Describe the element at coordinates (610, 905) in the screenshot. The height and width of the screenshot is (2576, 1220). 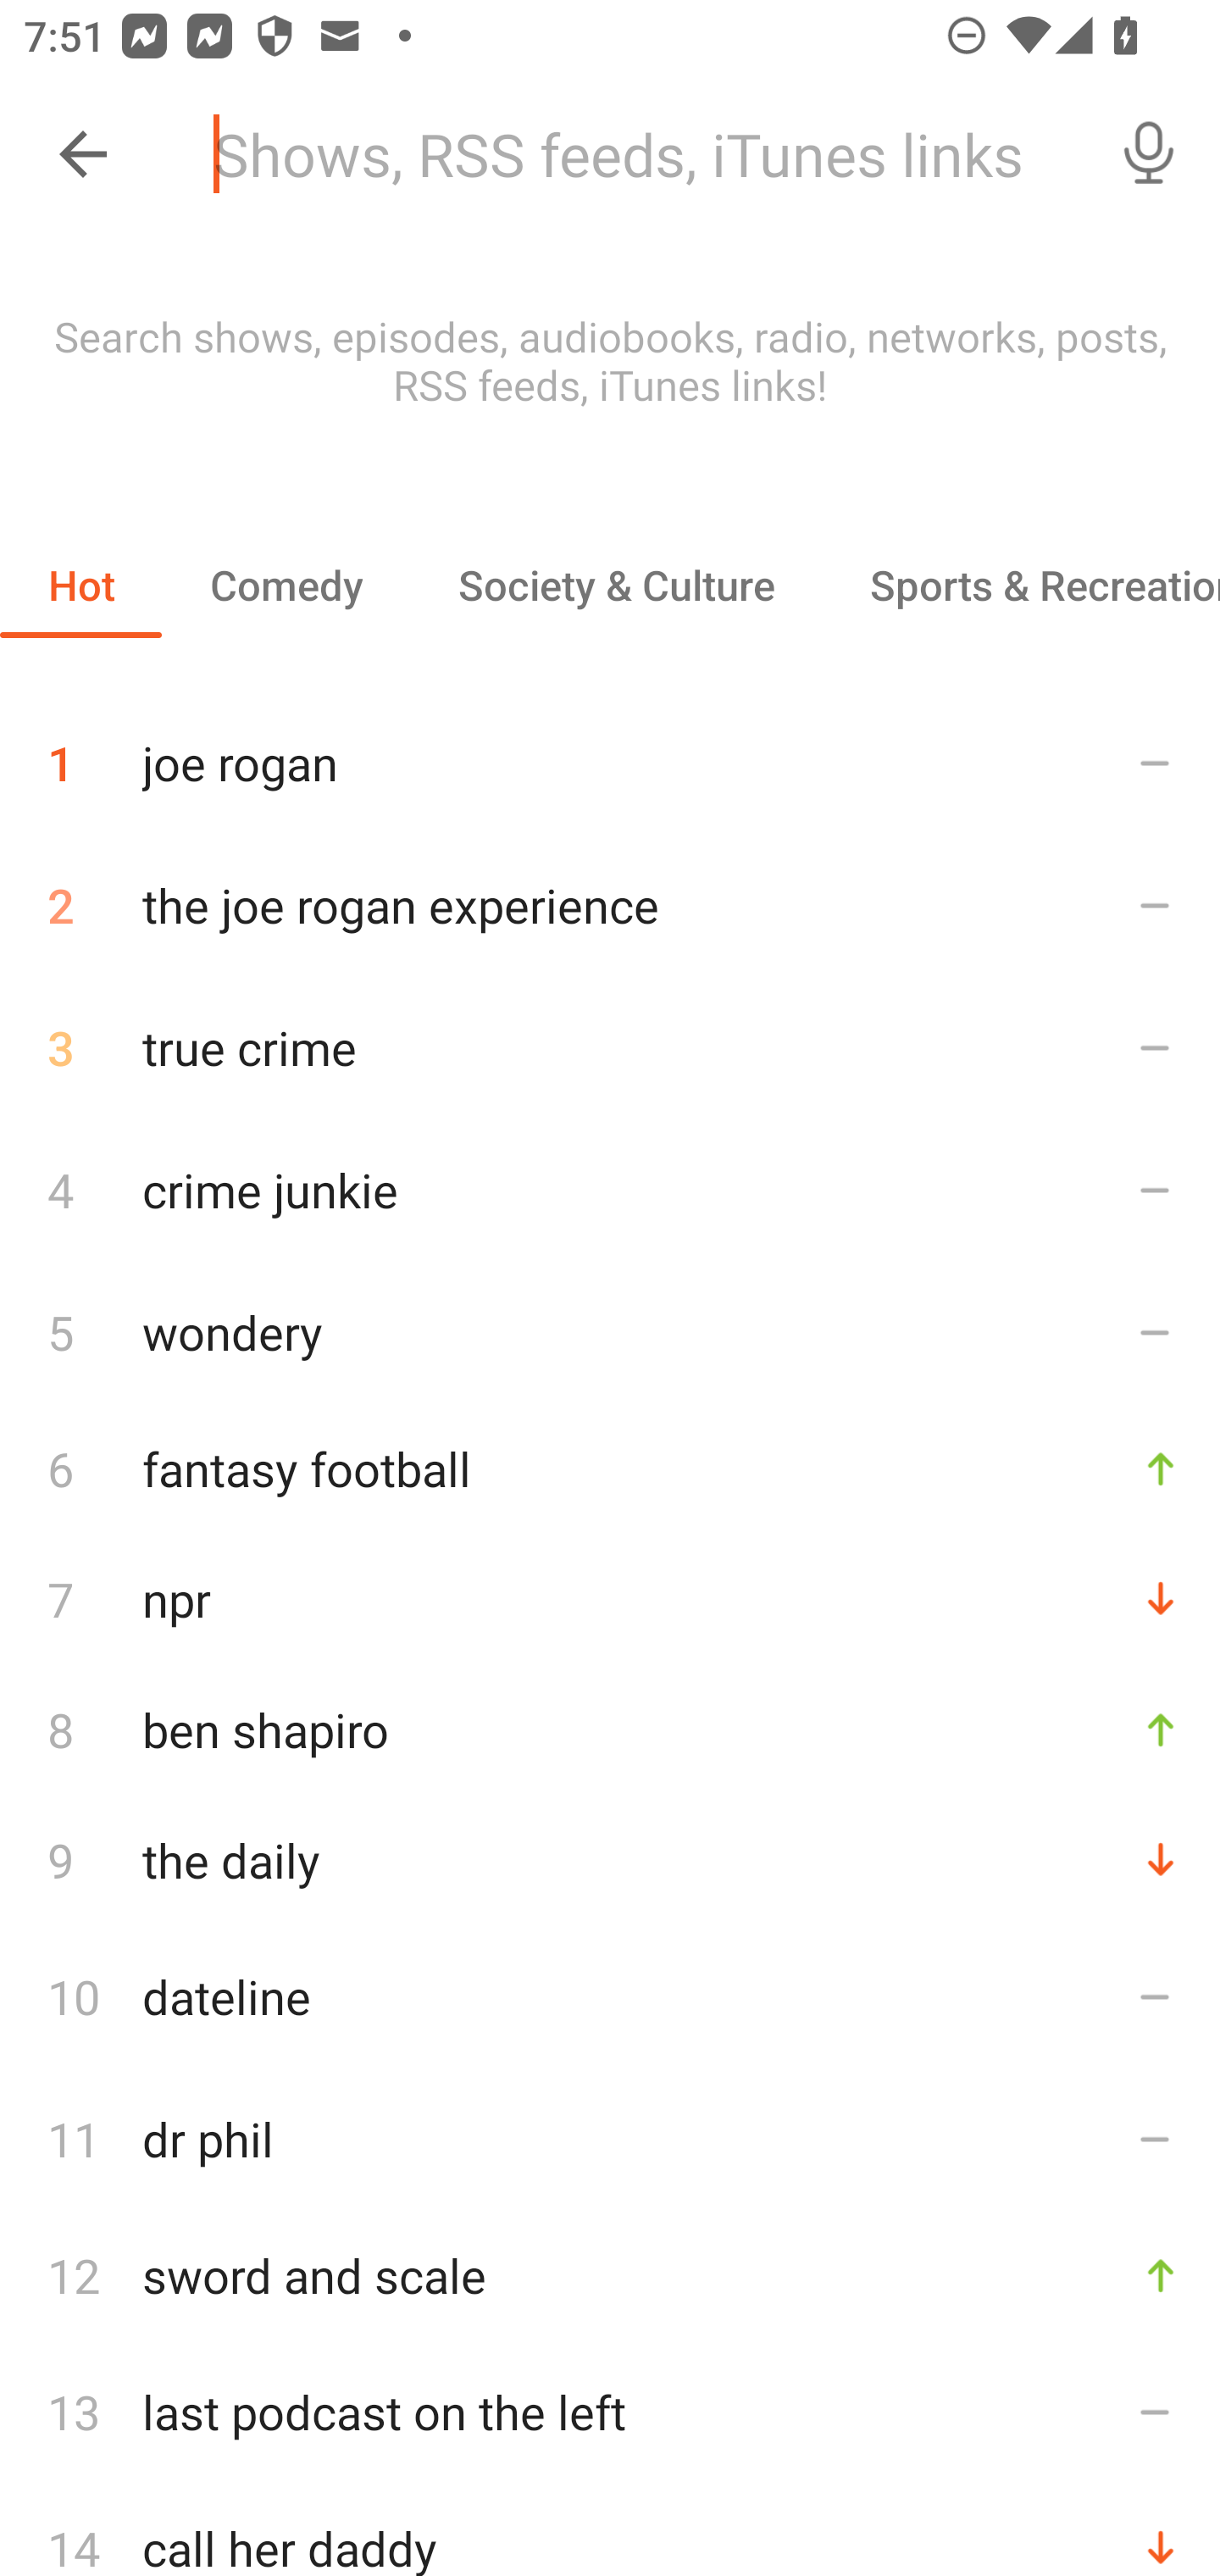
I see `2 the joe rogan experience` at that location.